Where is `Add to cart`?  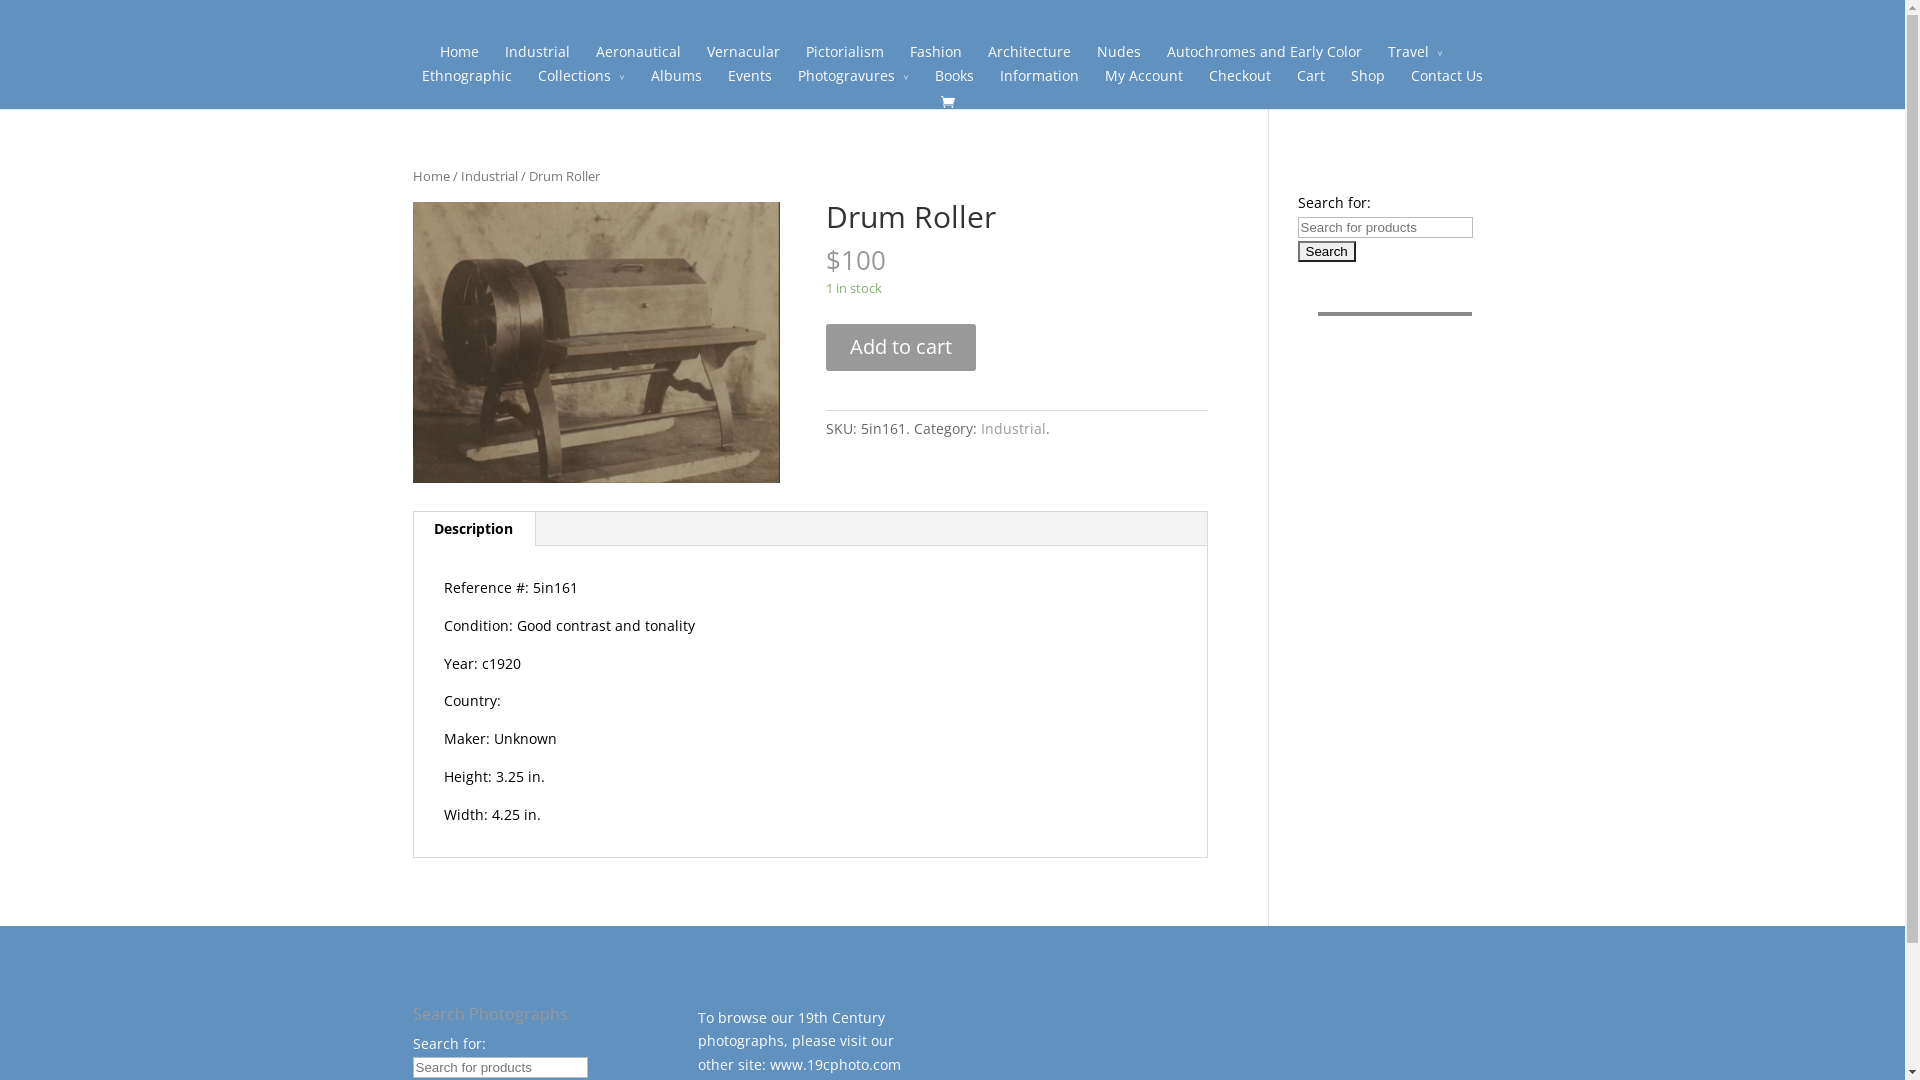
Add to cart is located at coordinates (901, 348).